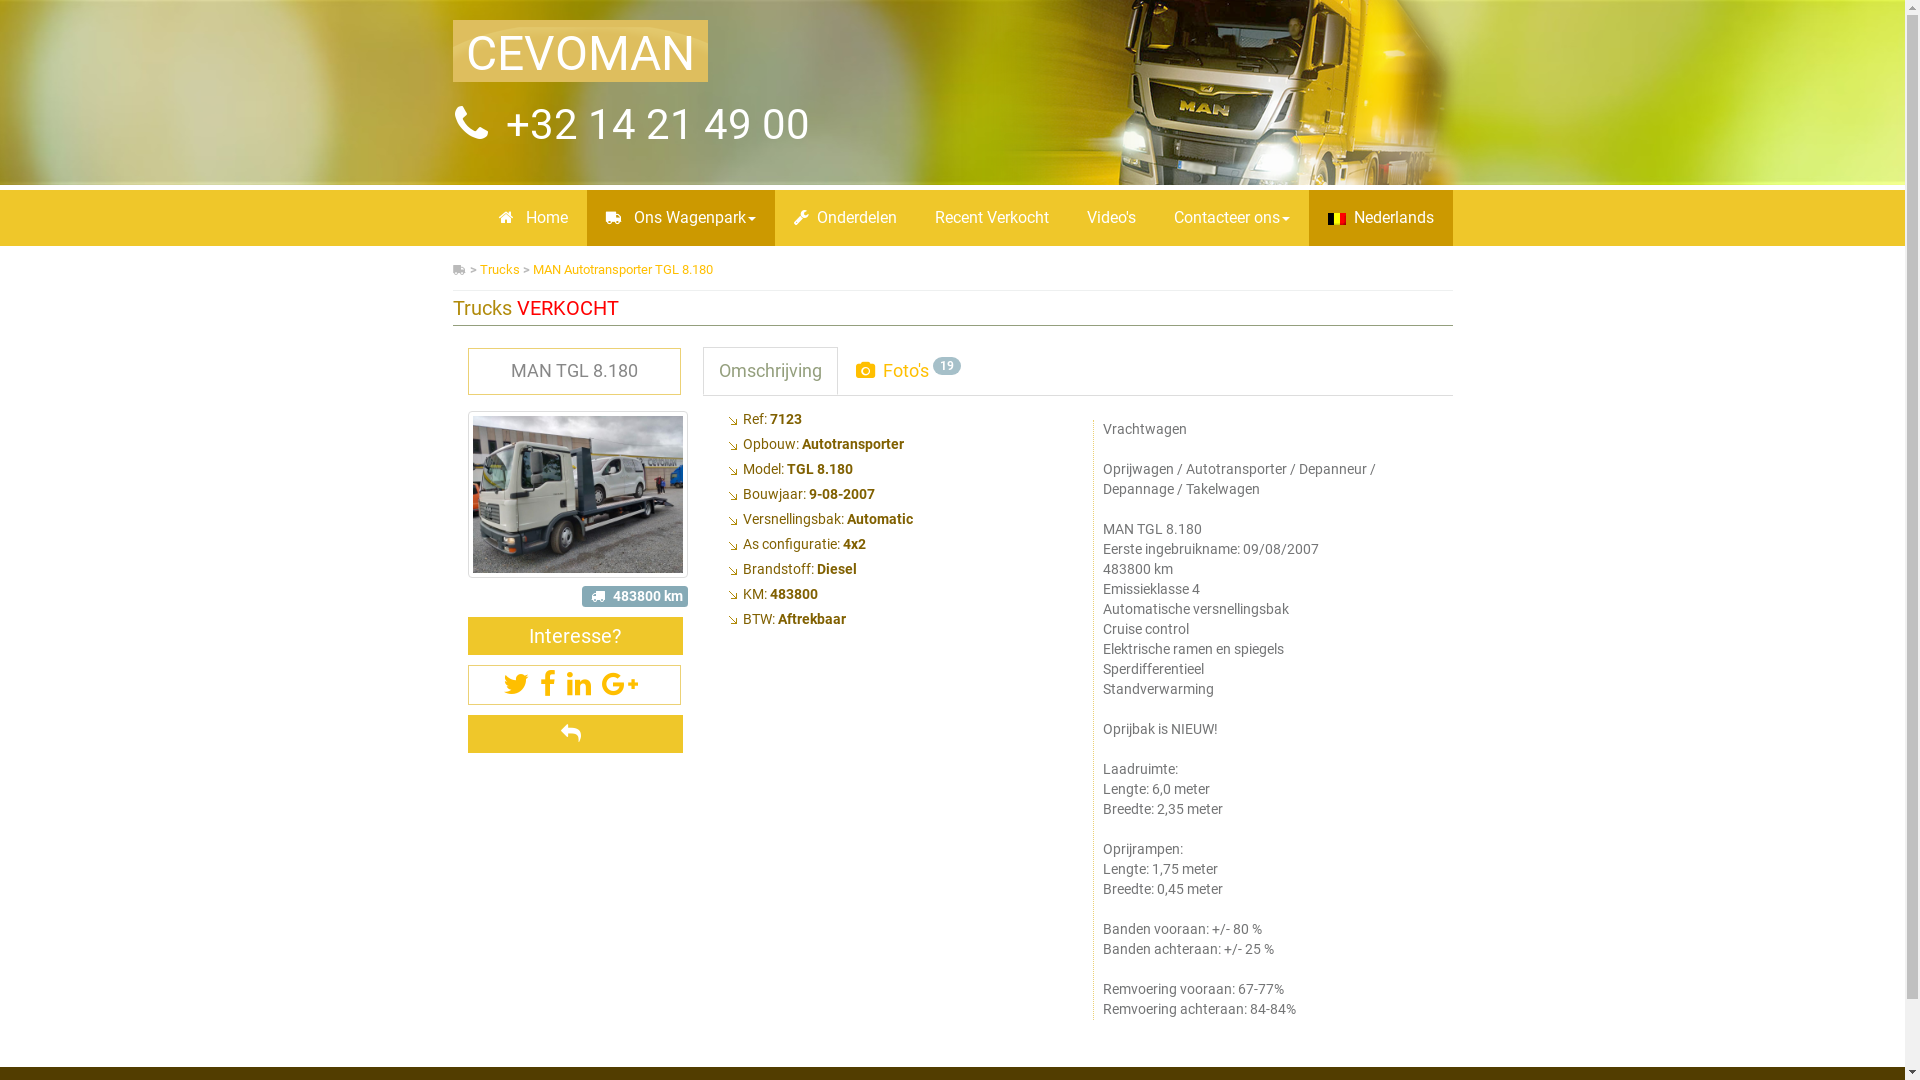 The width and height of the screenshot is (1920, 1080). What do you see at coordinates (534, 218) in the screenshot?
I see `Home` at bounding box center [534, 218].